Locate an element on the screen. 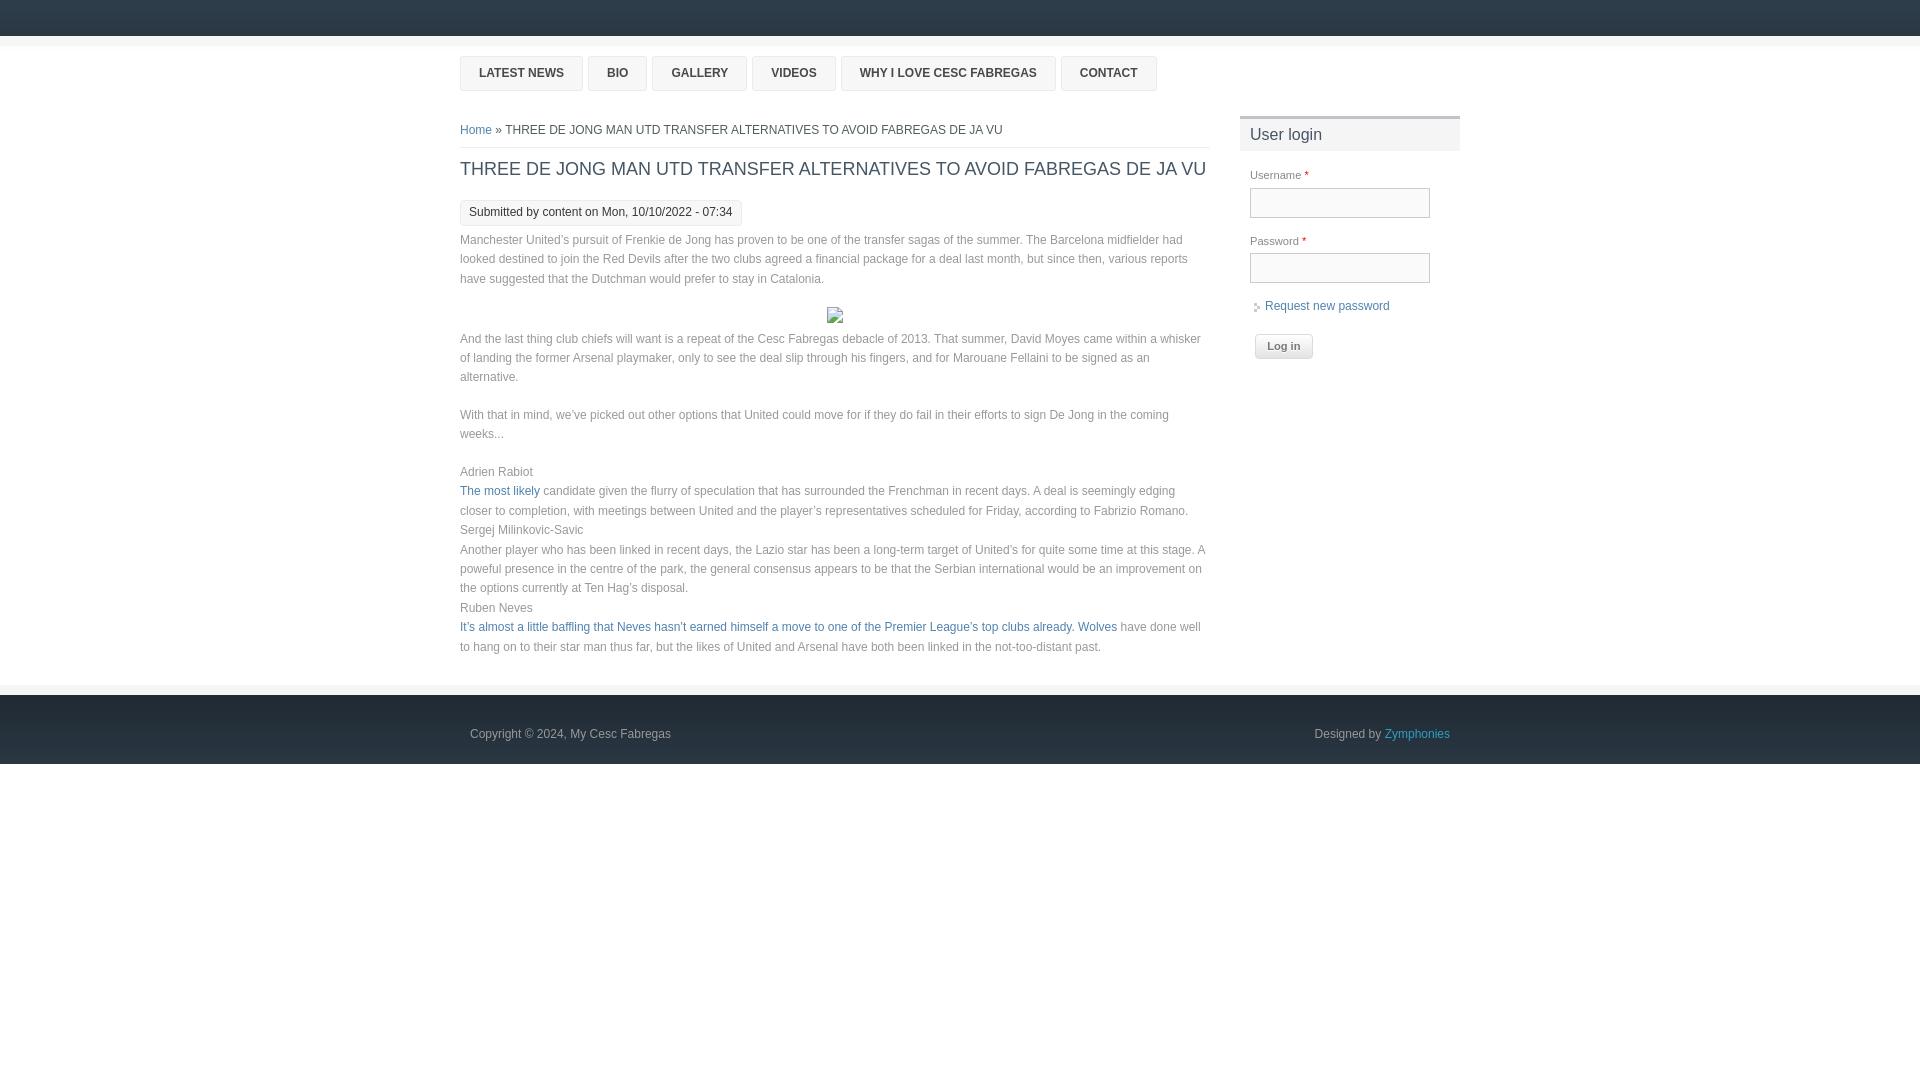 The height and width of the screenshot is (1080, 1920). LATEST NEWS is located at coordinates (522, 73).